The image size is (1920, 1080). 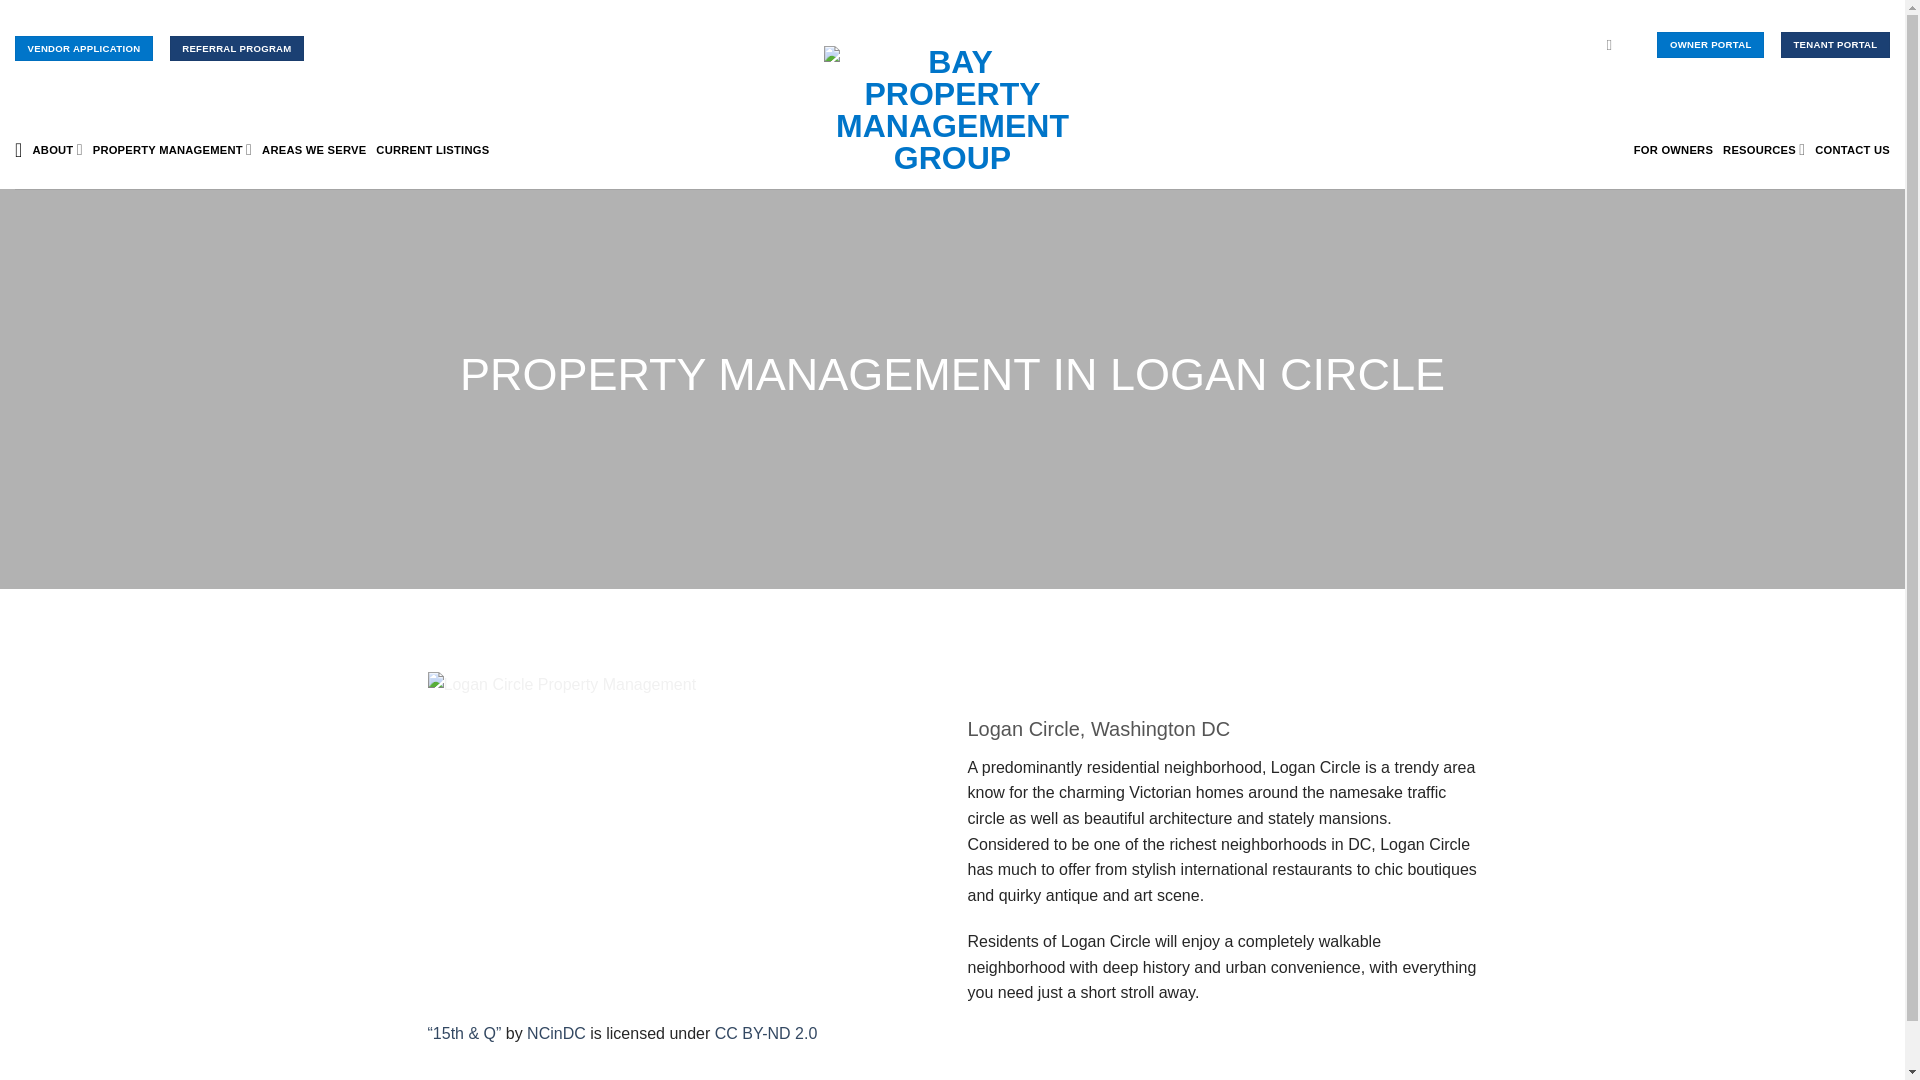 What do you see at coordinates (1710, 44) in the screenshot?
I see `OWNER PORTAL` at bounding box center [1710, 44].